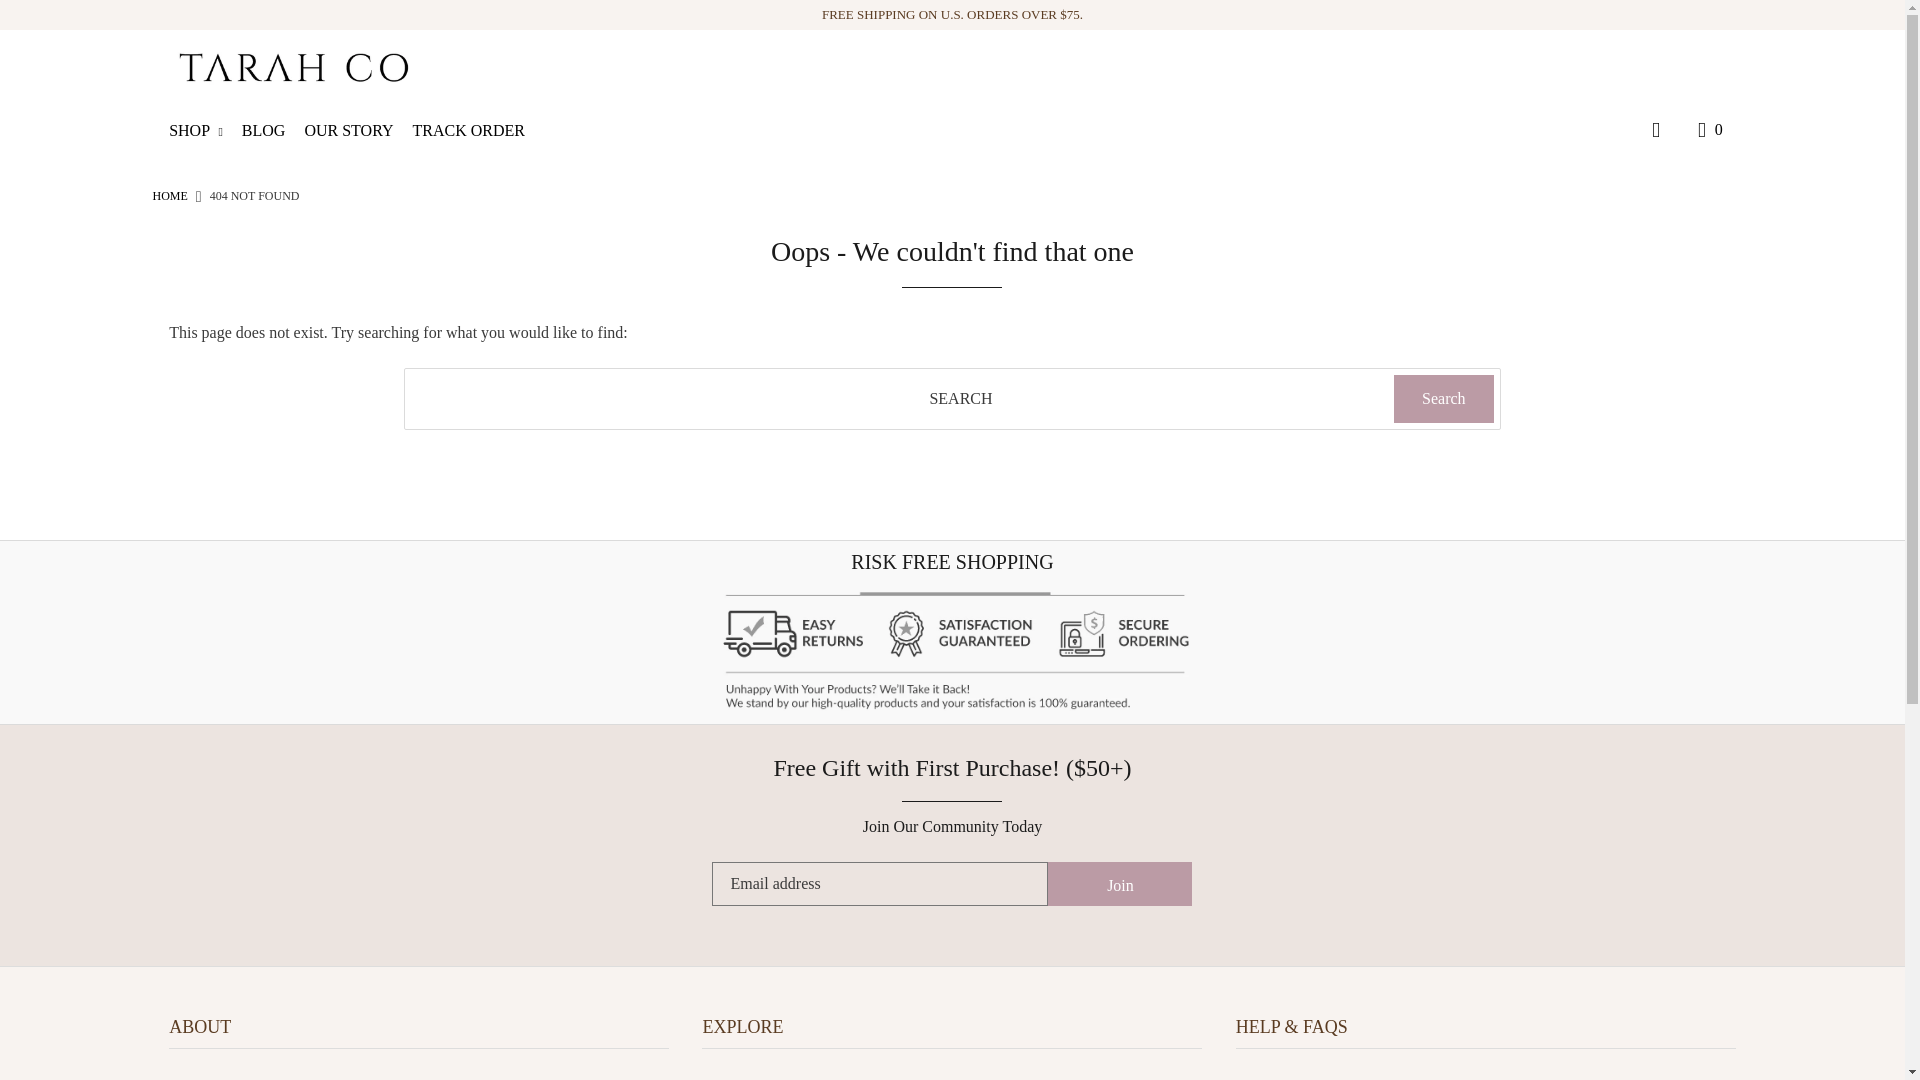 The width and height of the screenshot is (1920, 1080). Describe the element at coordinates (168, 196) in the screenshot. I see `Home` at that location.